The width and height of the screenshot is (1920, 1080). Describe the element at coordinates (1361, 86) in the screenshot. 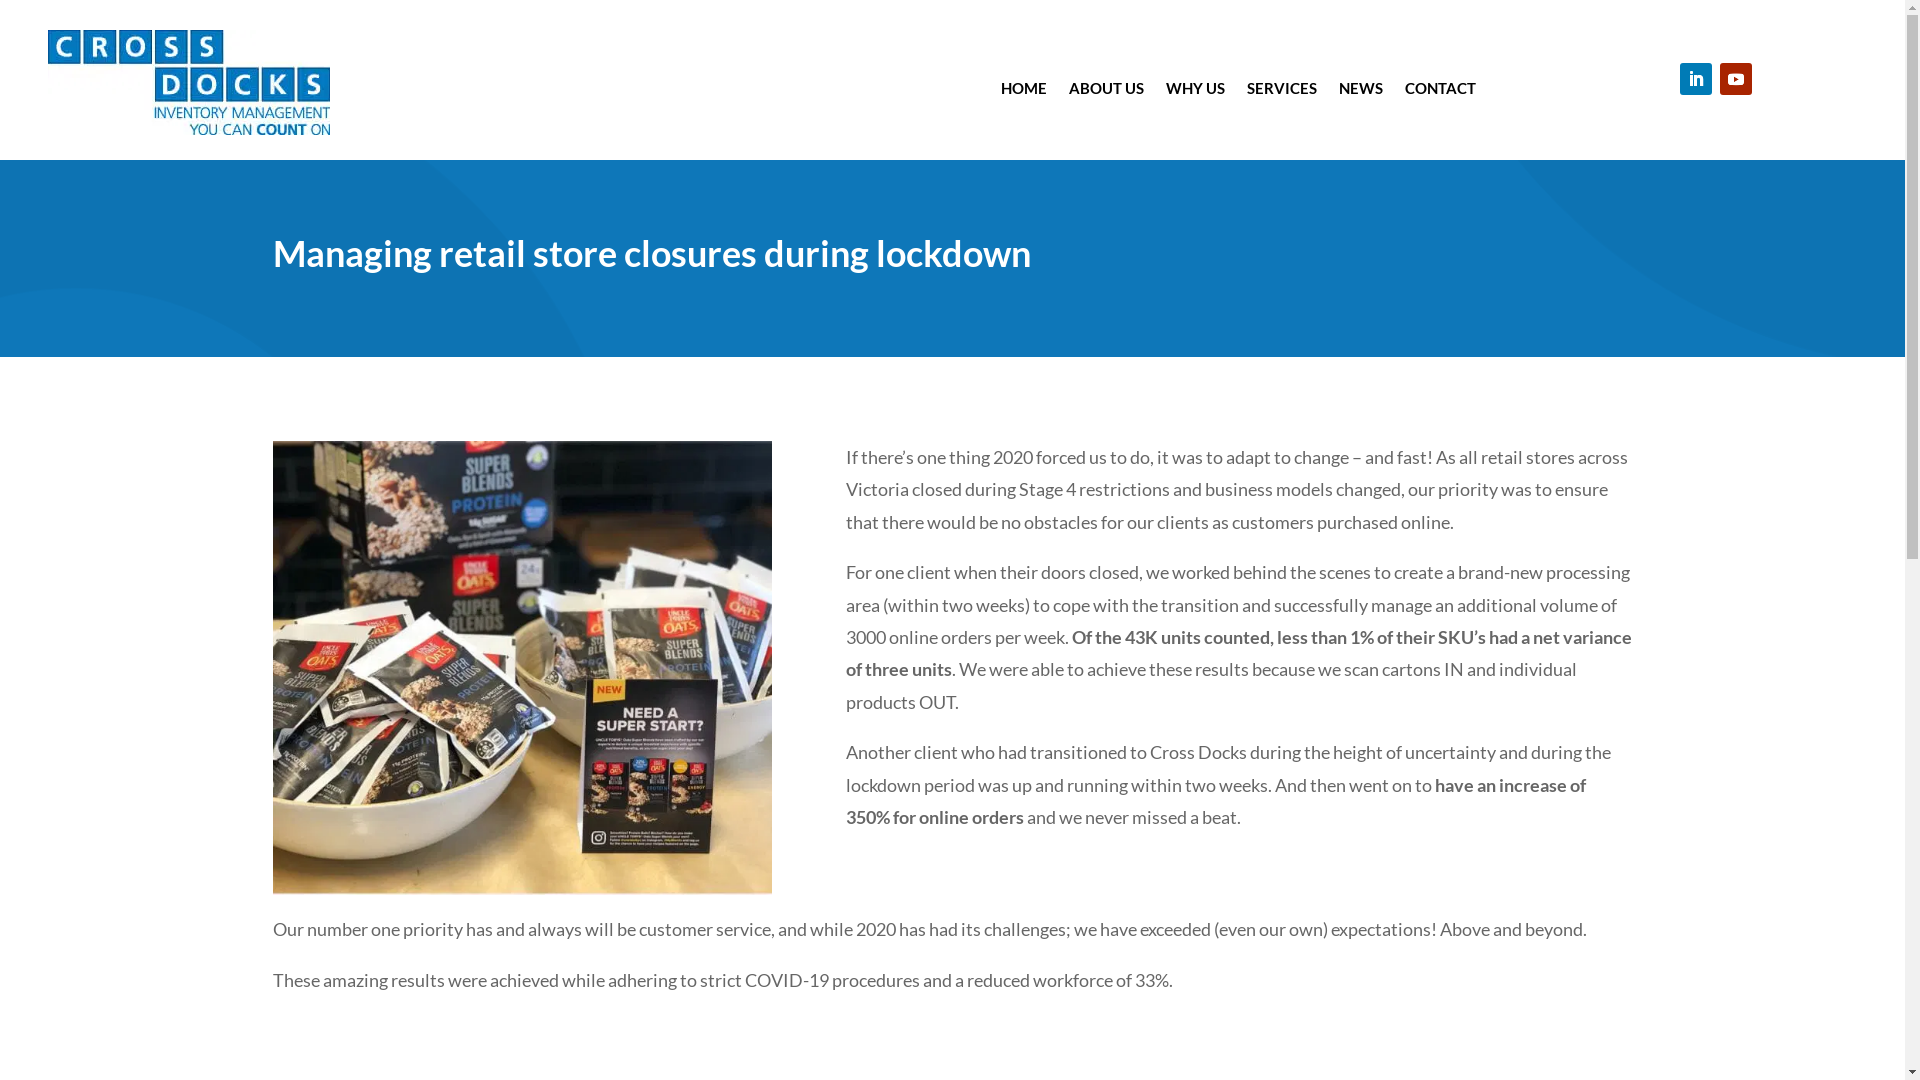

I see `NEWS` at that location.